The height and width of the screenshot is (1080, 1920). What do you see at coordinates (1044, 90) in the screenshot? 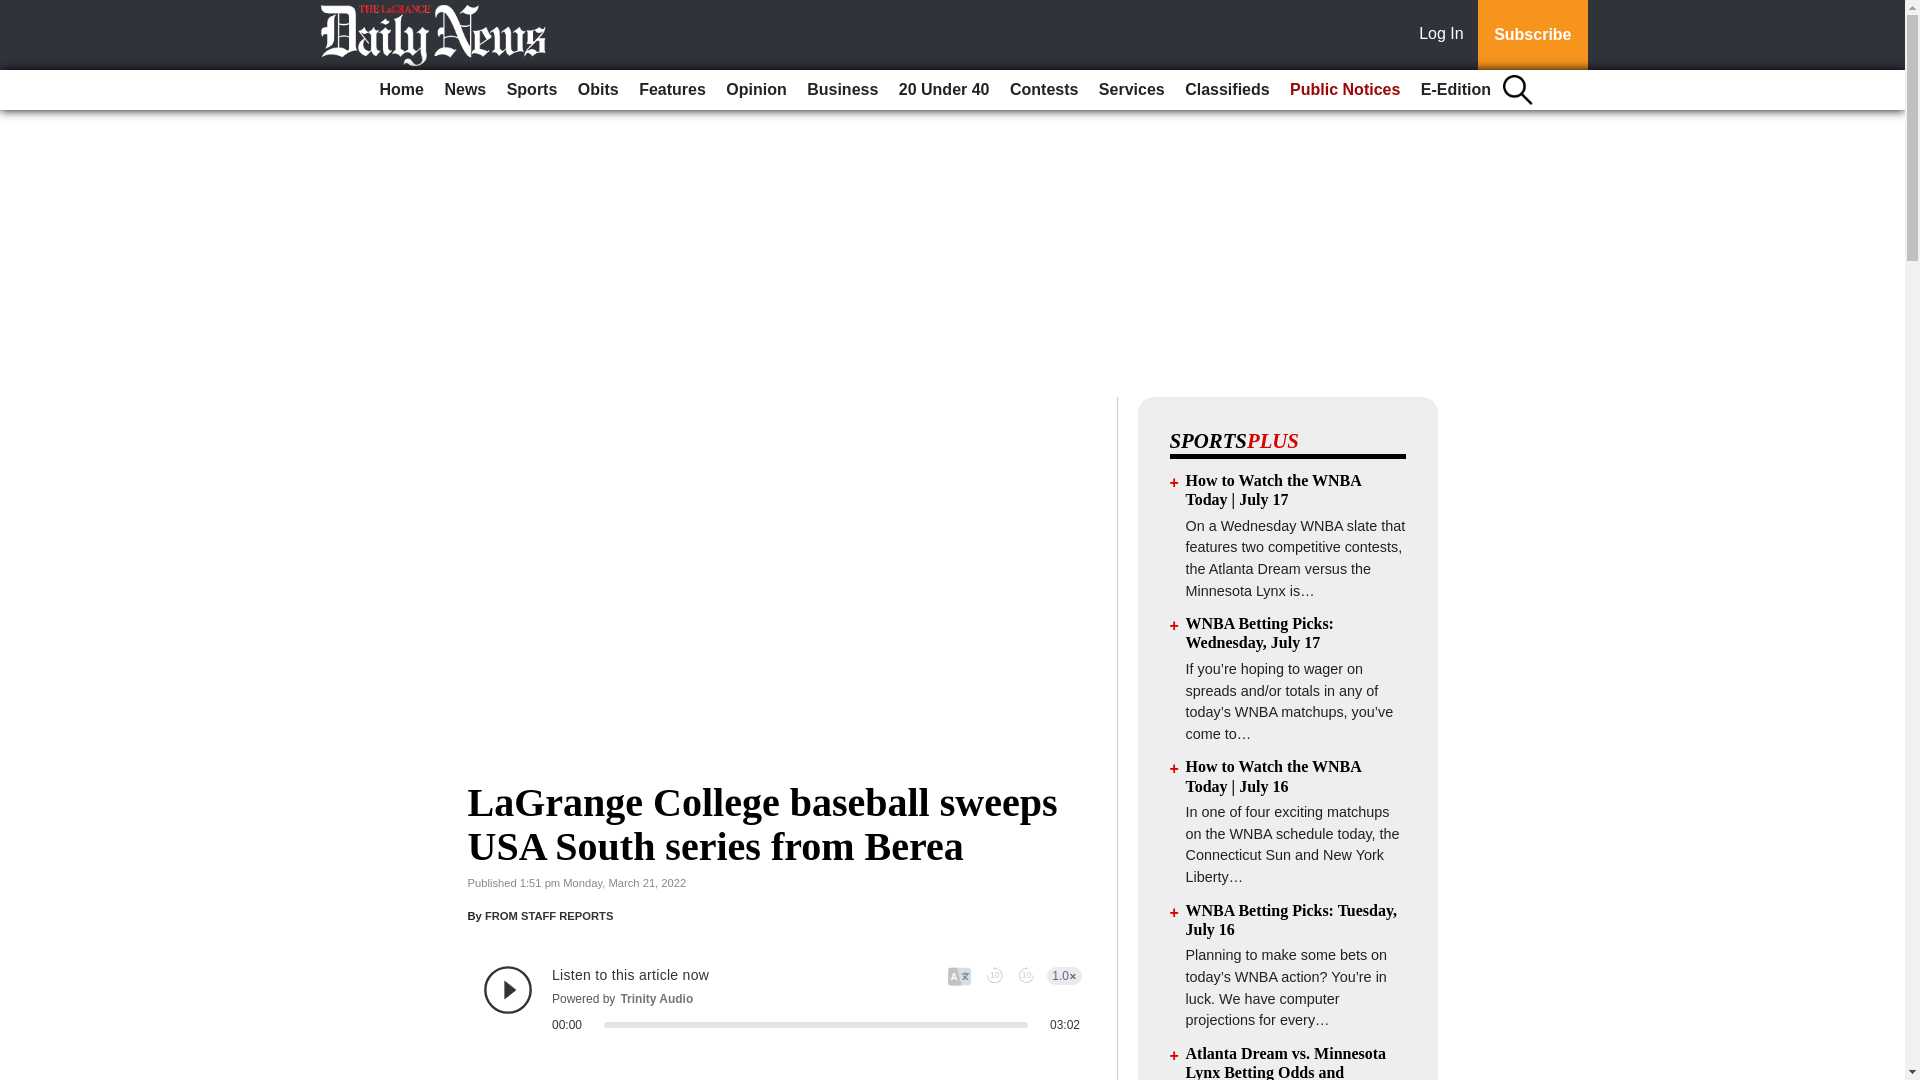
I see `Contests` at bounding box center [1044, 90].